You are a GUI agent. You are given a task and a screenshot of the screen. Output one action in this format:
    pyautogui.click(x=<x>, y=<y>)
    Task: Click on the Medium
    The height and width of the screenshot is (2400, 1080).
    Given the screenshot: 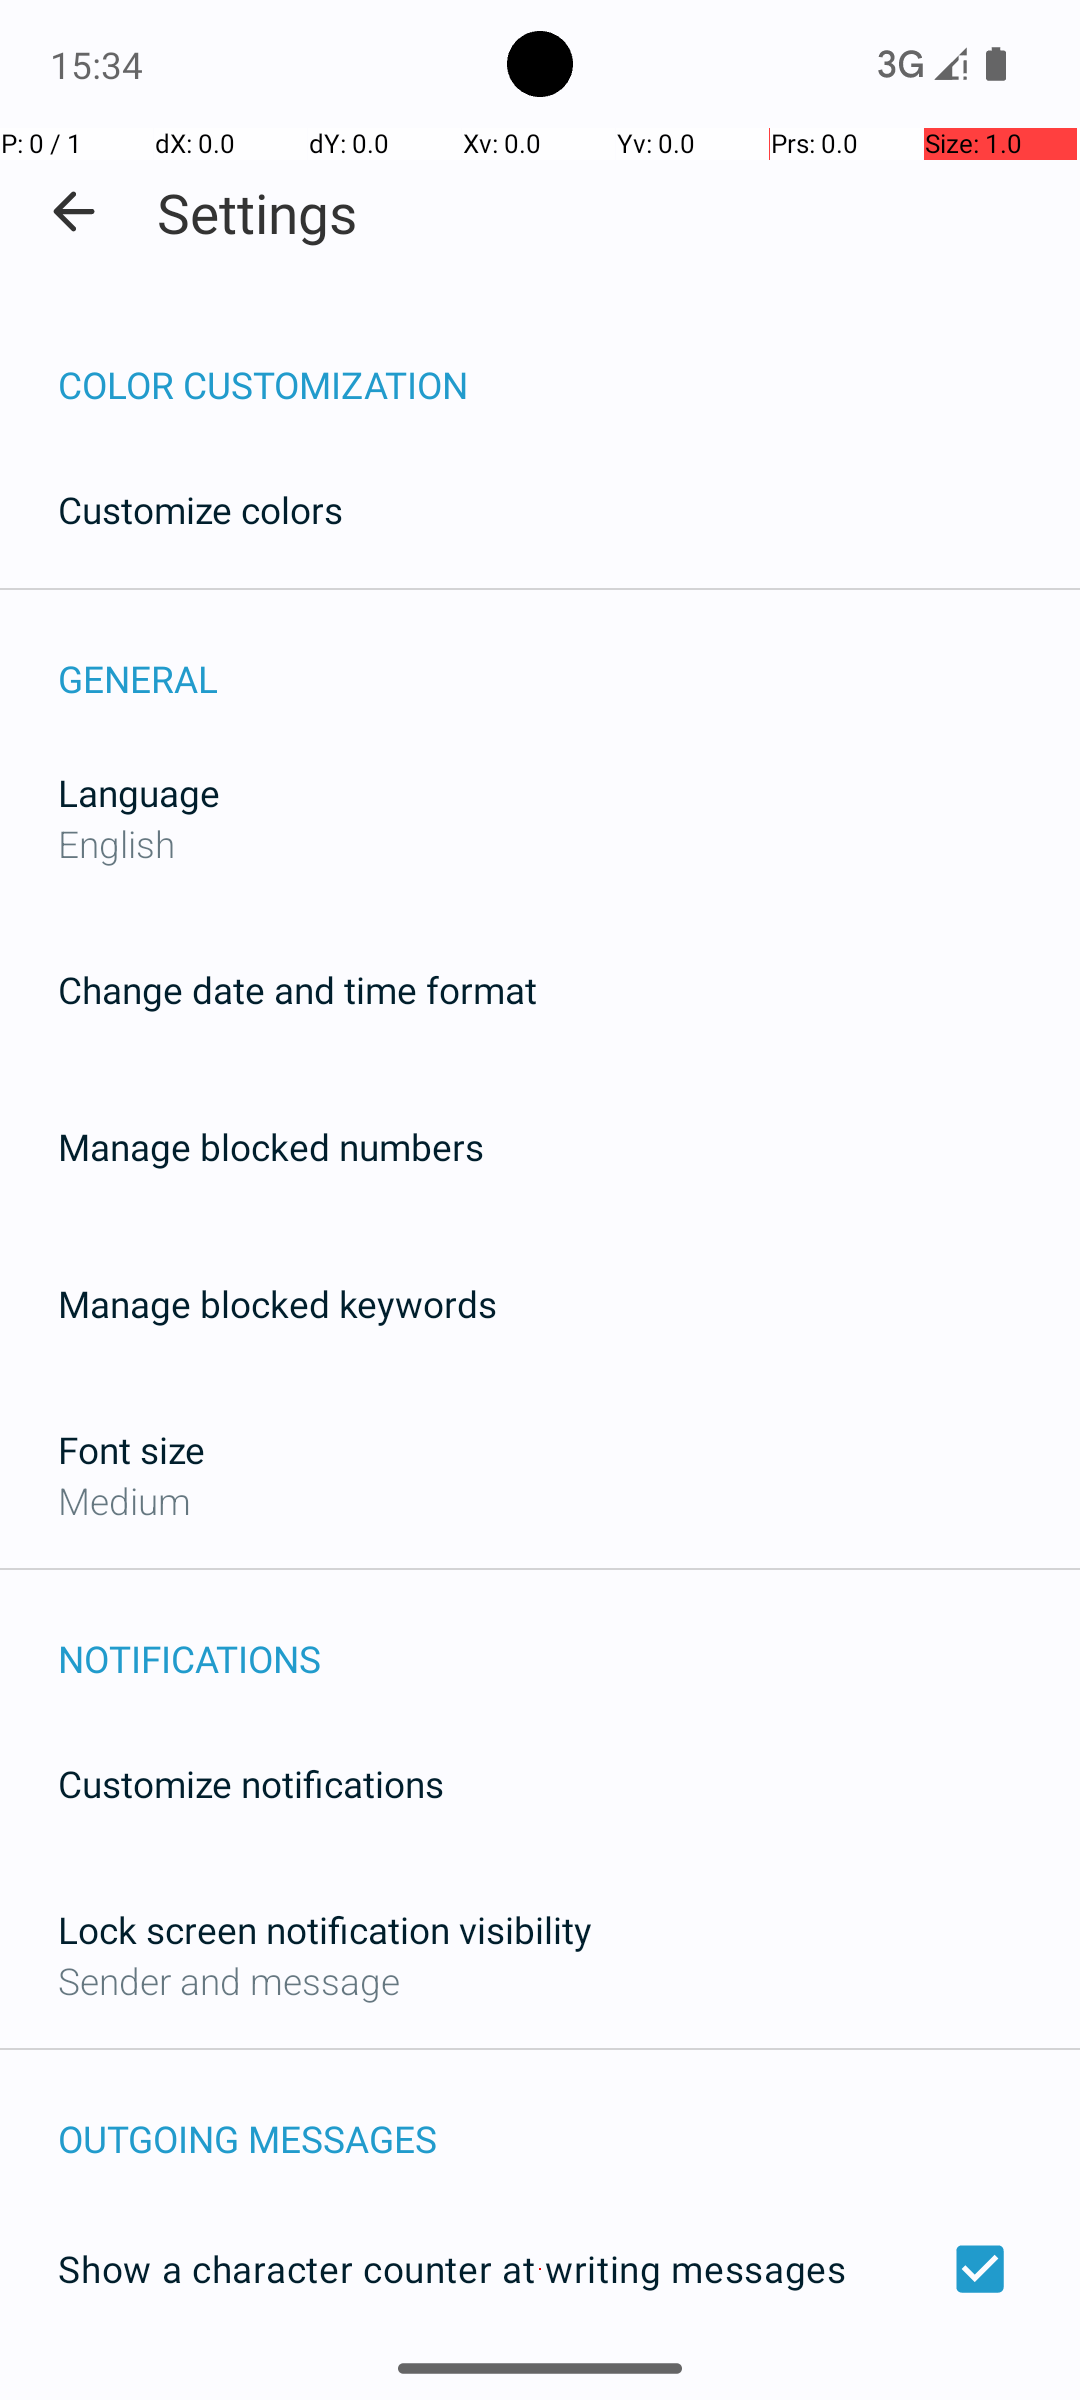 What is the action you would take?
    pyautogui.click(x=124, y=1500)
    